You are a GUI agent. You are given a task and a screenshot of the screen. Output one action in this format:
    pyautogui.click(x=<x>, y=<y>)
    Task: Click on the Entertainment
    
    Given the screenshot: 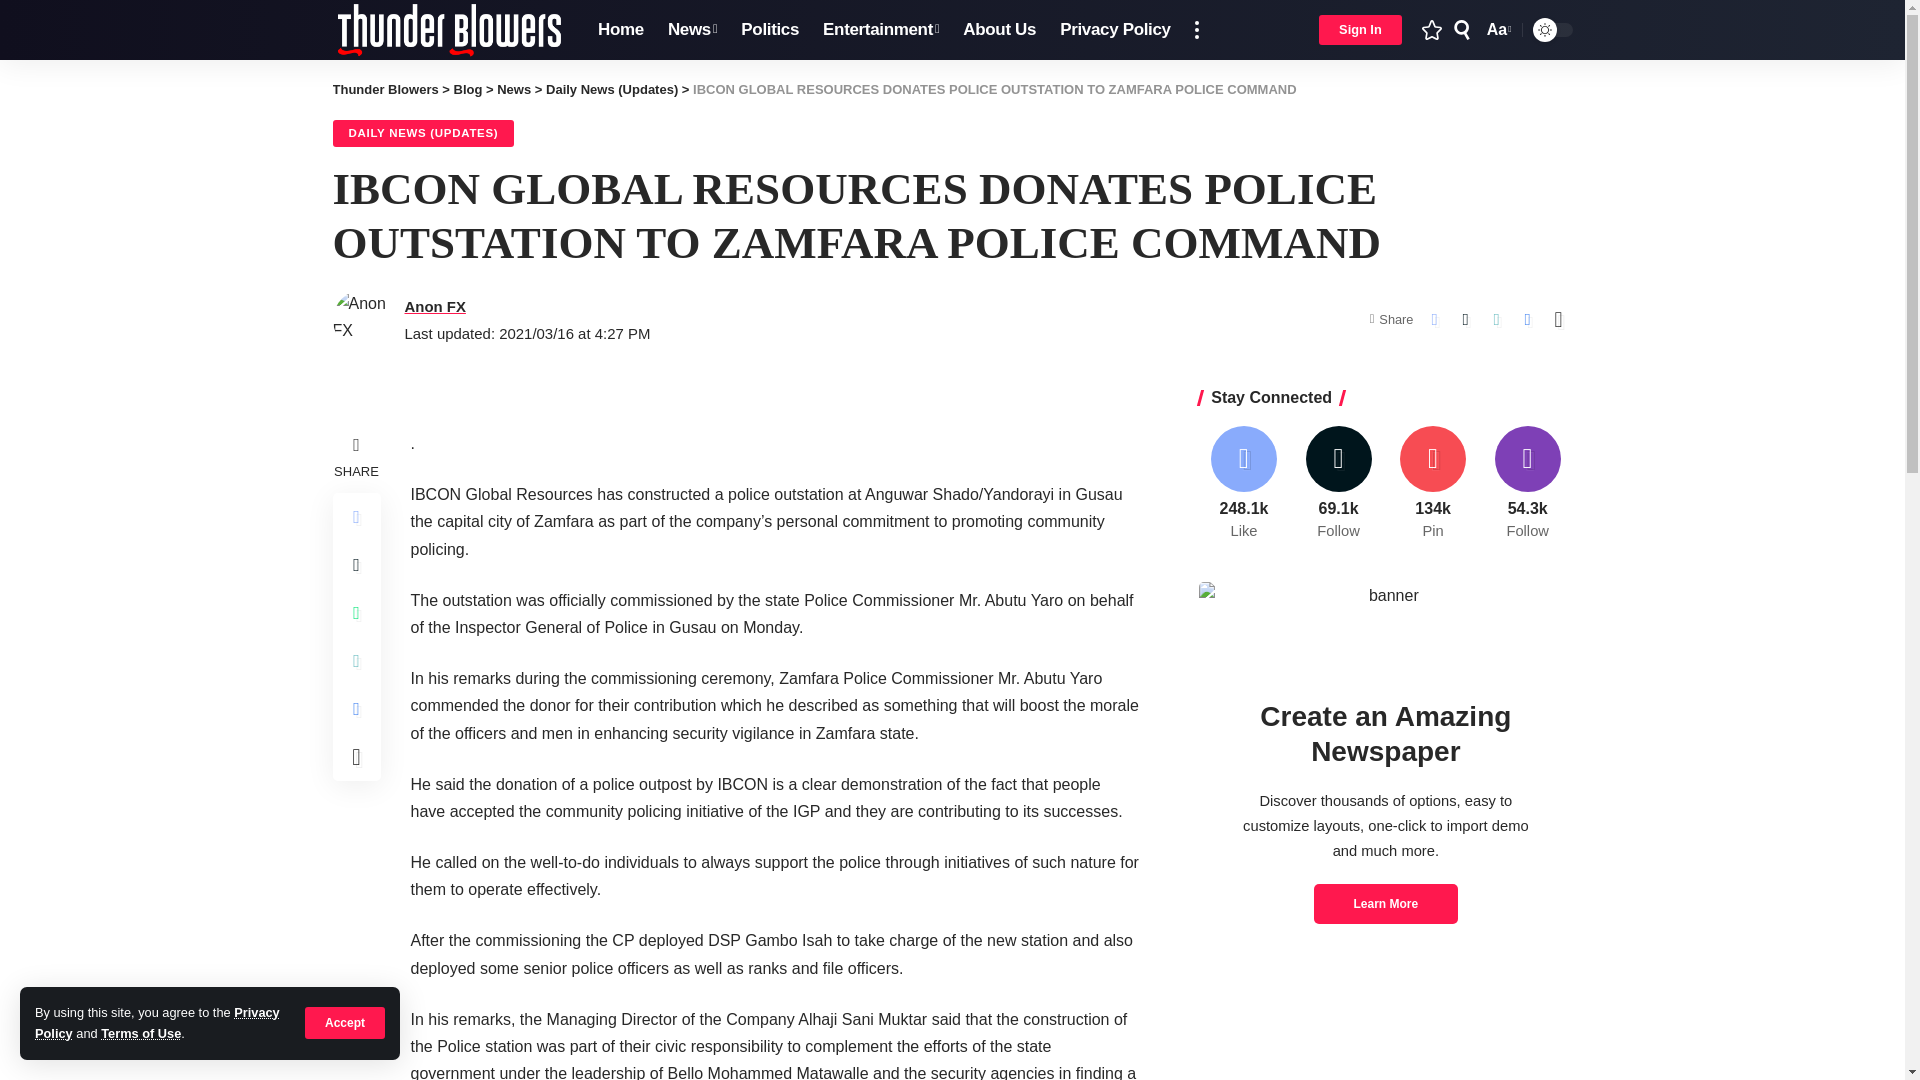 What is the action you would take?
    pyautogui.click(x=880, y=30)
    